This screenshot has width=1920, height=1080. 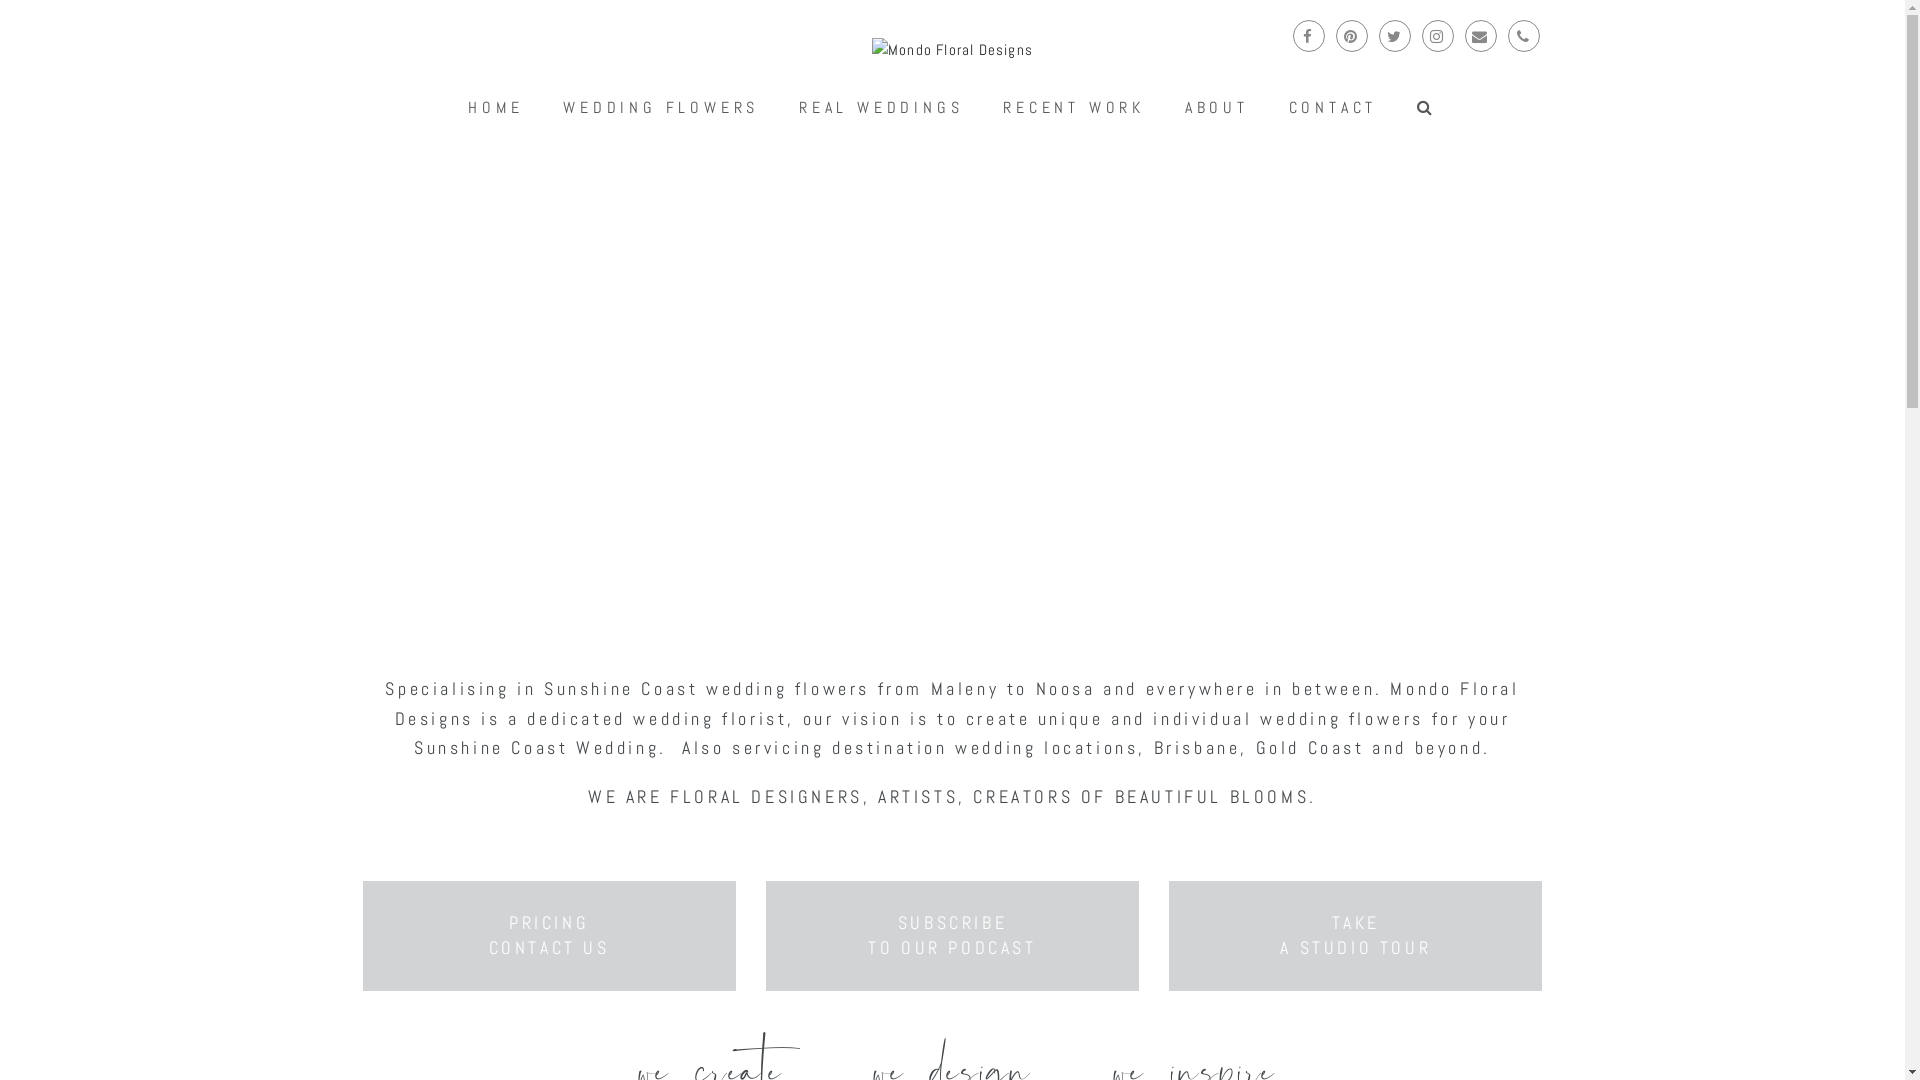 I want to click on Twitter, so click(x=1394, y=36).